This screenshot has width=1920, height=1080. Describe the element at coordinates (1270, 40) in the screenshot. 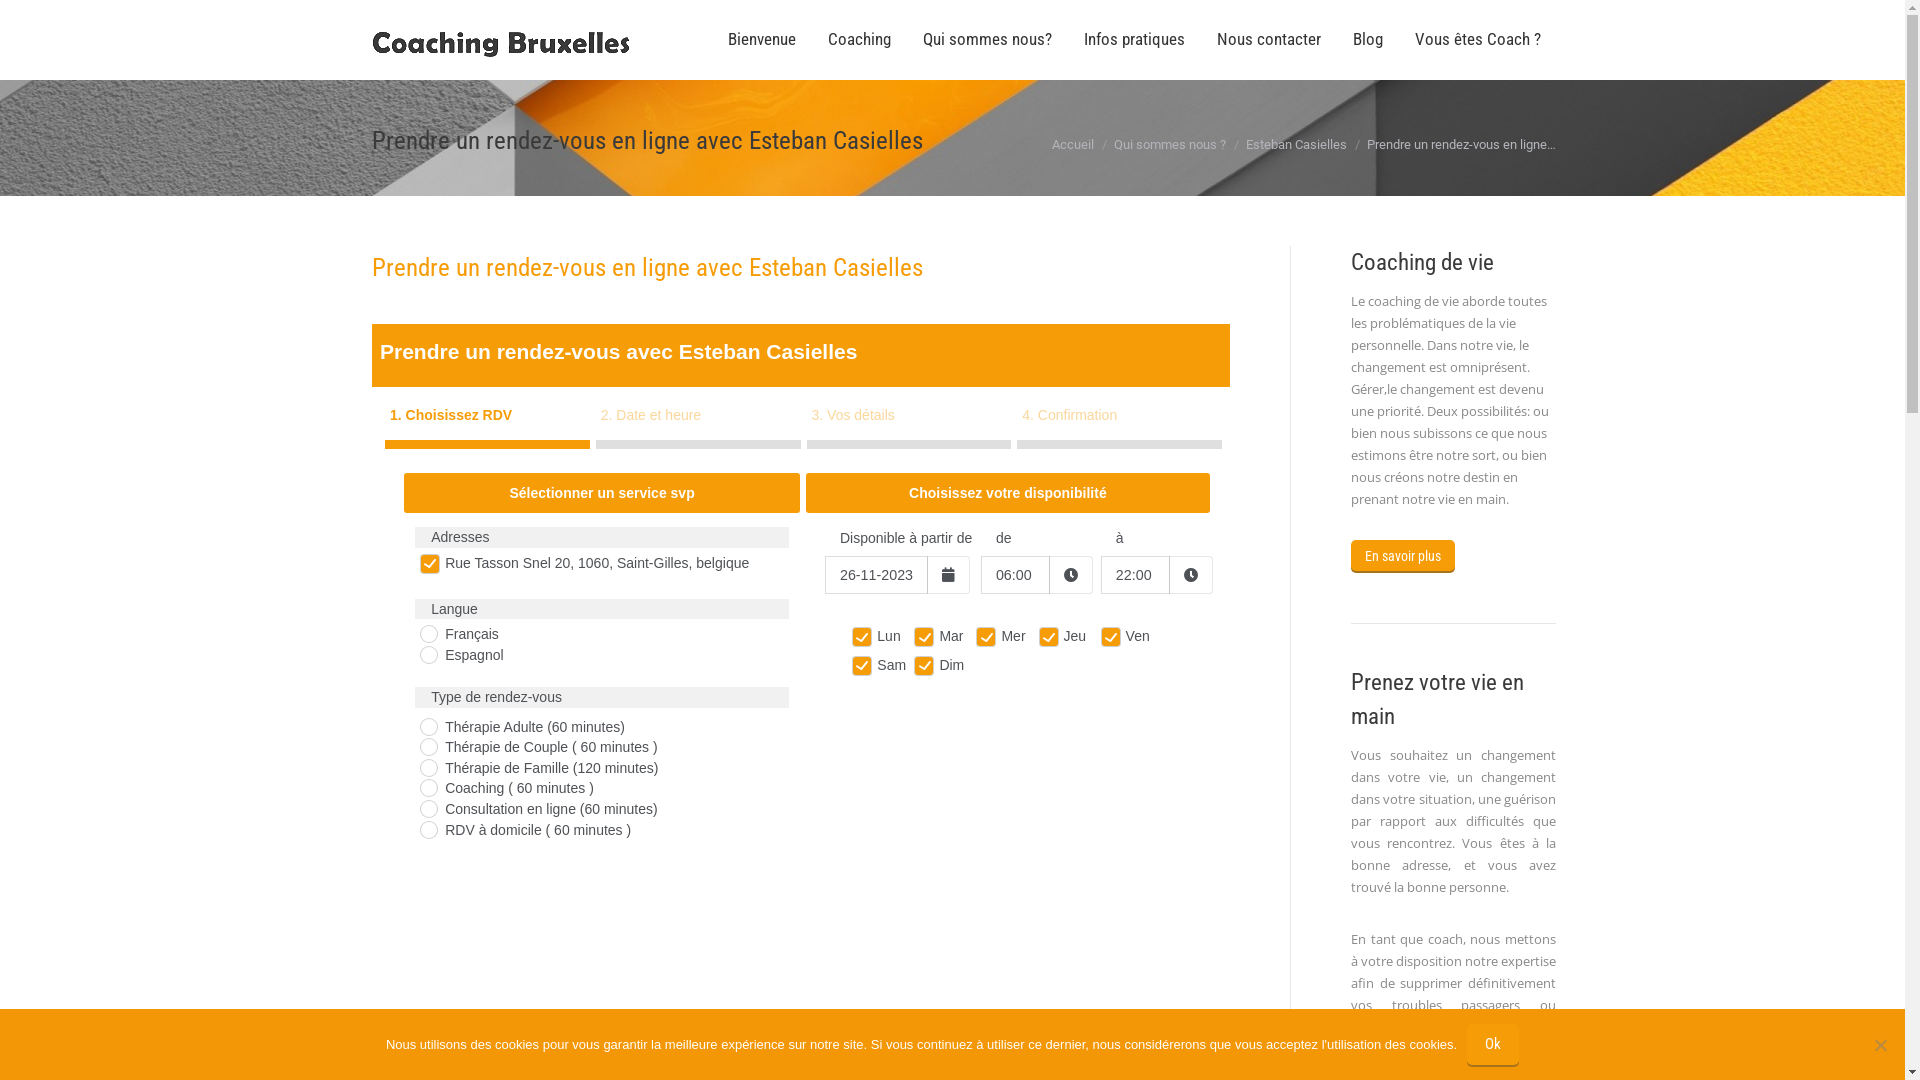

I see `Nous contacter` at that location.